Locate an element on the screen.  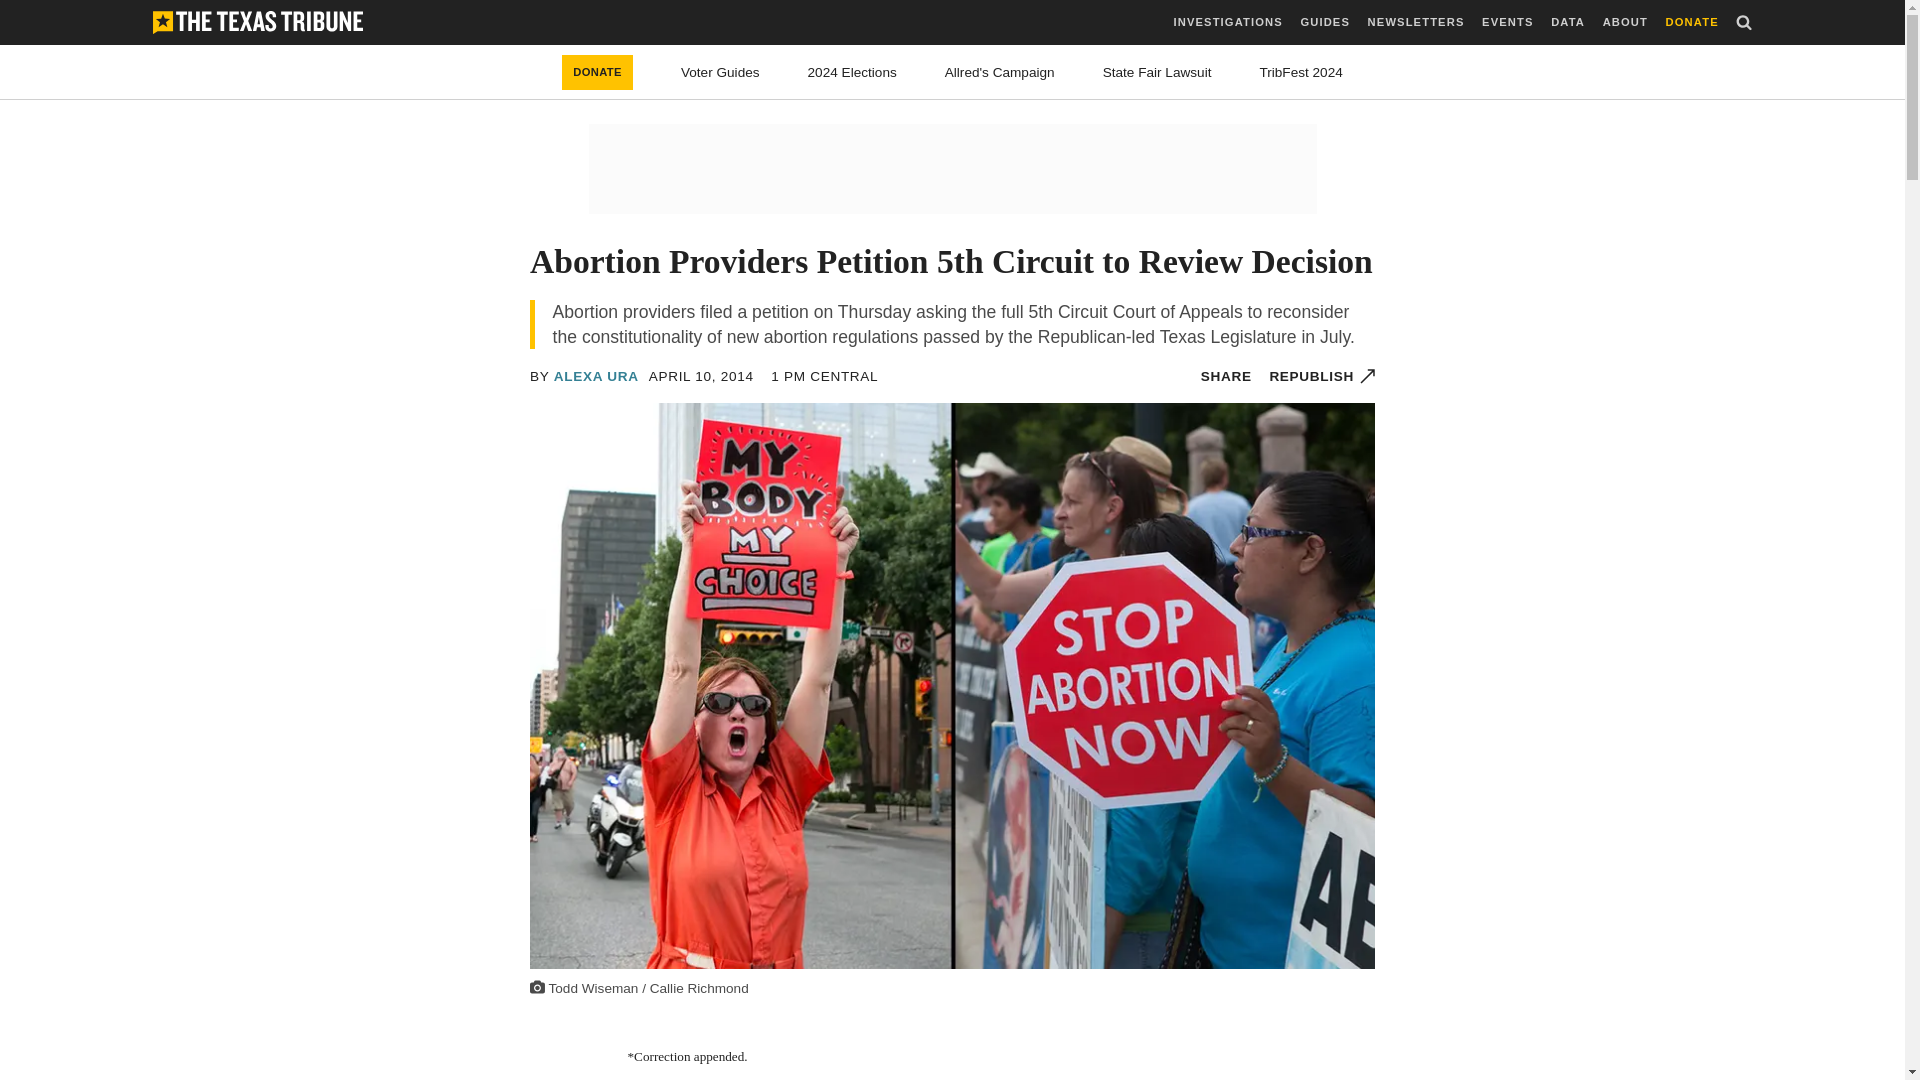
2014-04-10 13:16 CDT is located at coordinates (701, 376).